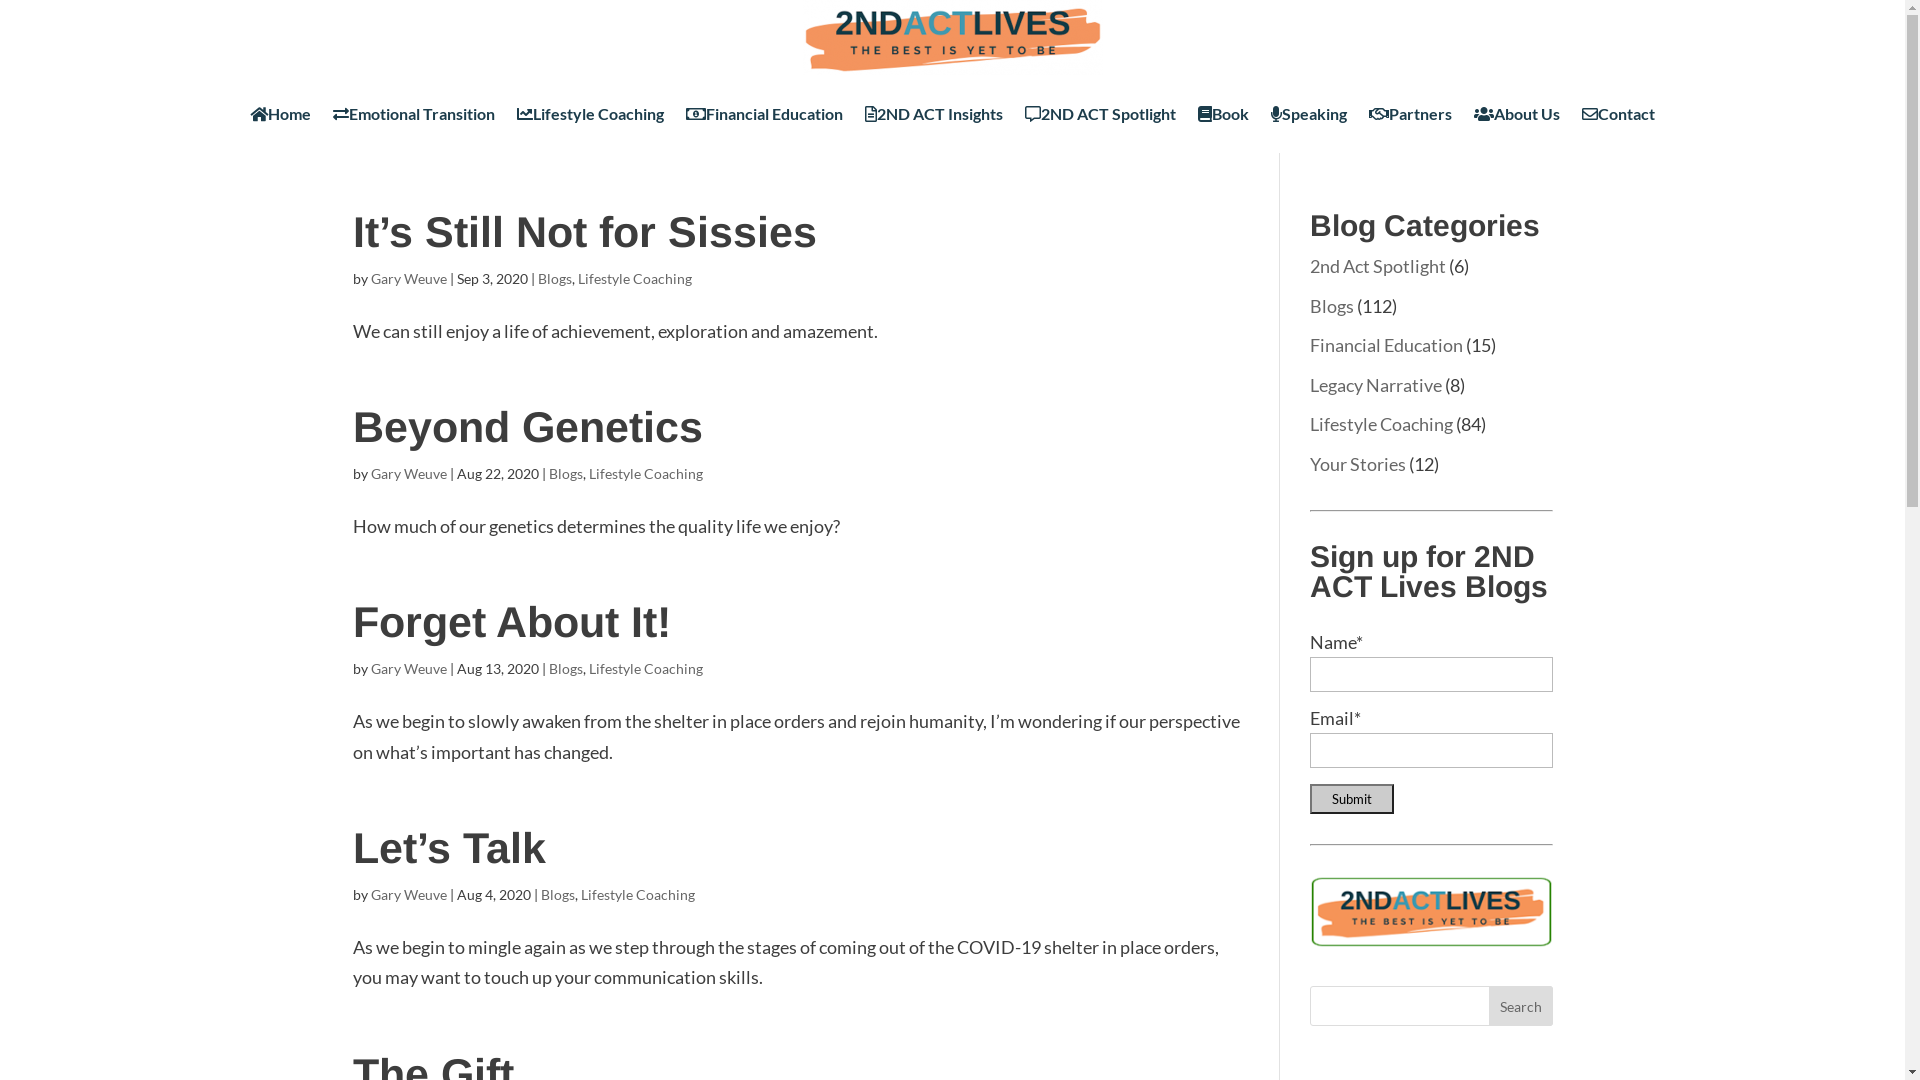  What do you see at coordinates (555, 278) in the screenshot?
I see `Blogs` at bounding box center [555, 278].